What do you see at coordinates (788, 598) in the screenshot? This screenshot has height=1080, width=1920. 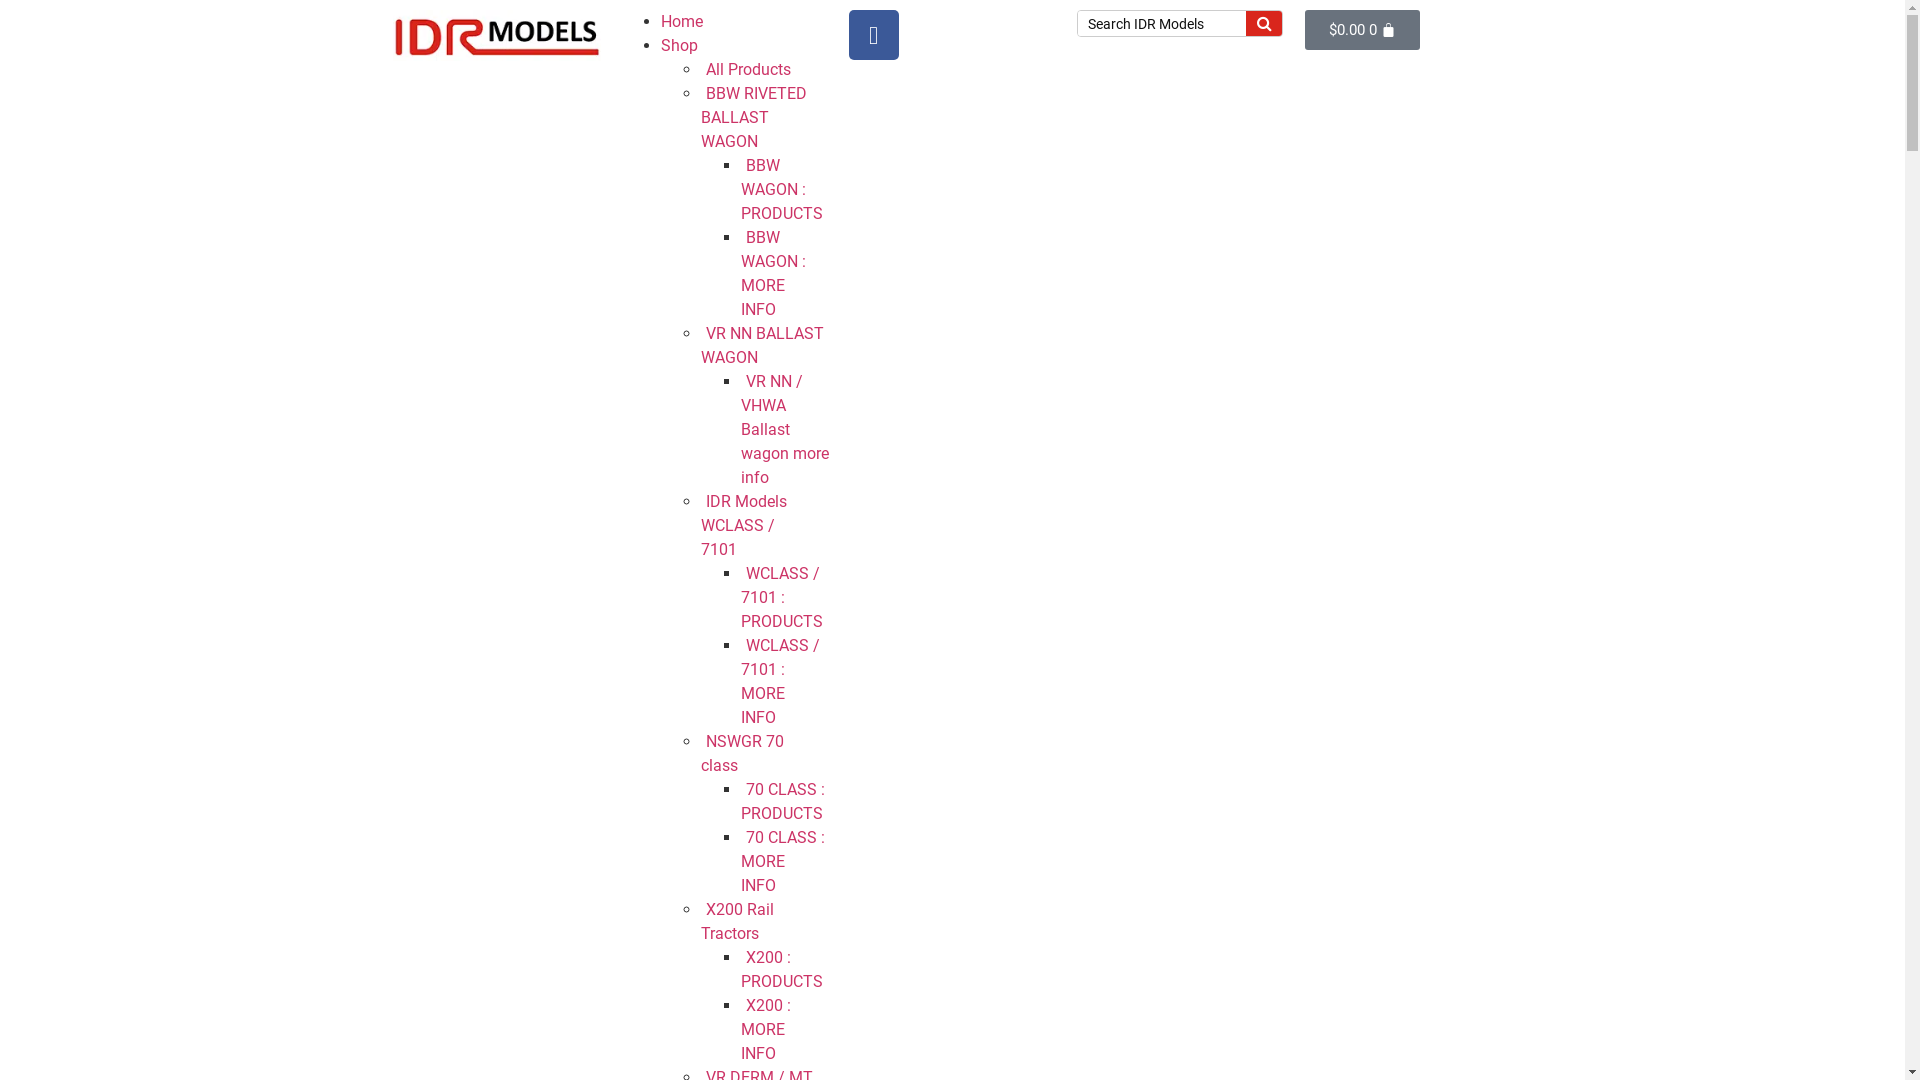 I see `WCLASS / 7101 : PRODUCTS` at bounding box center [788, 598].